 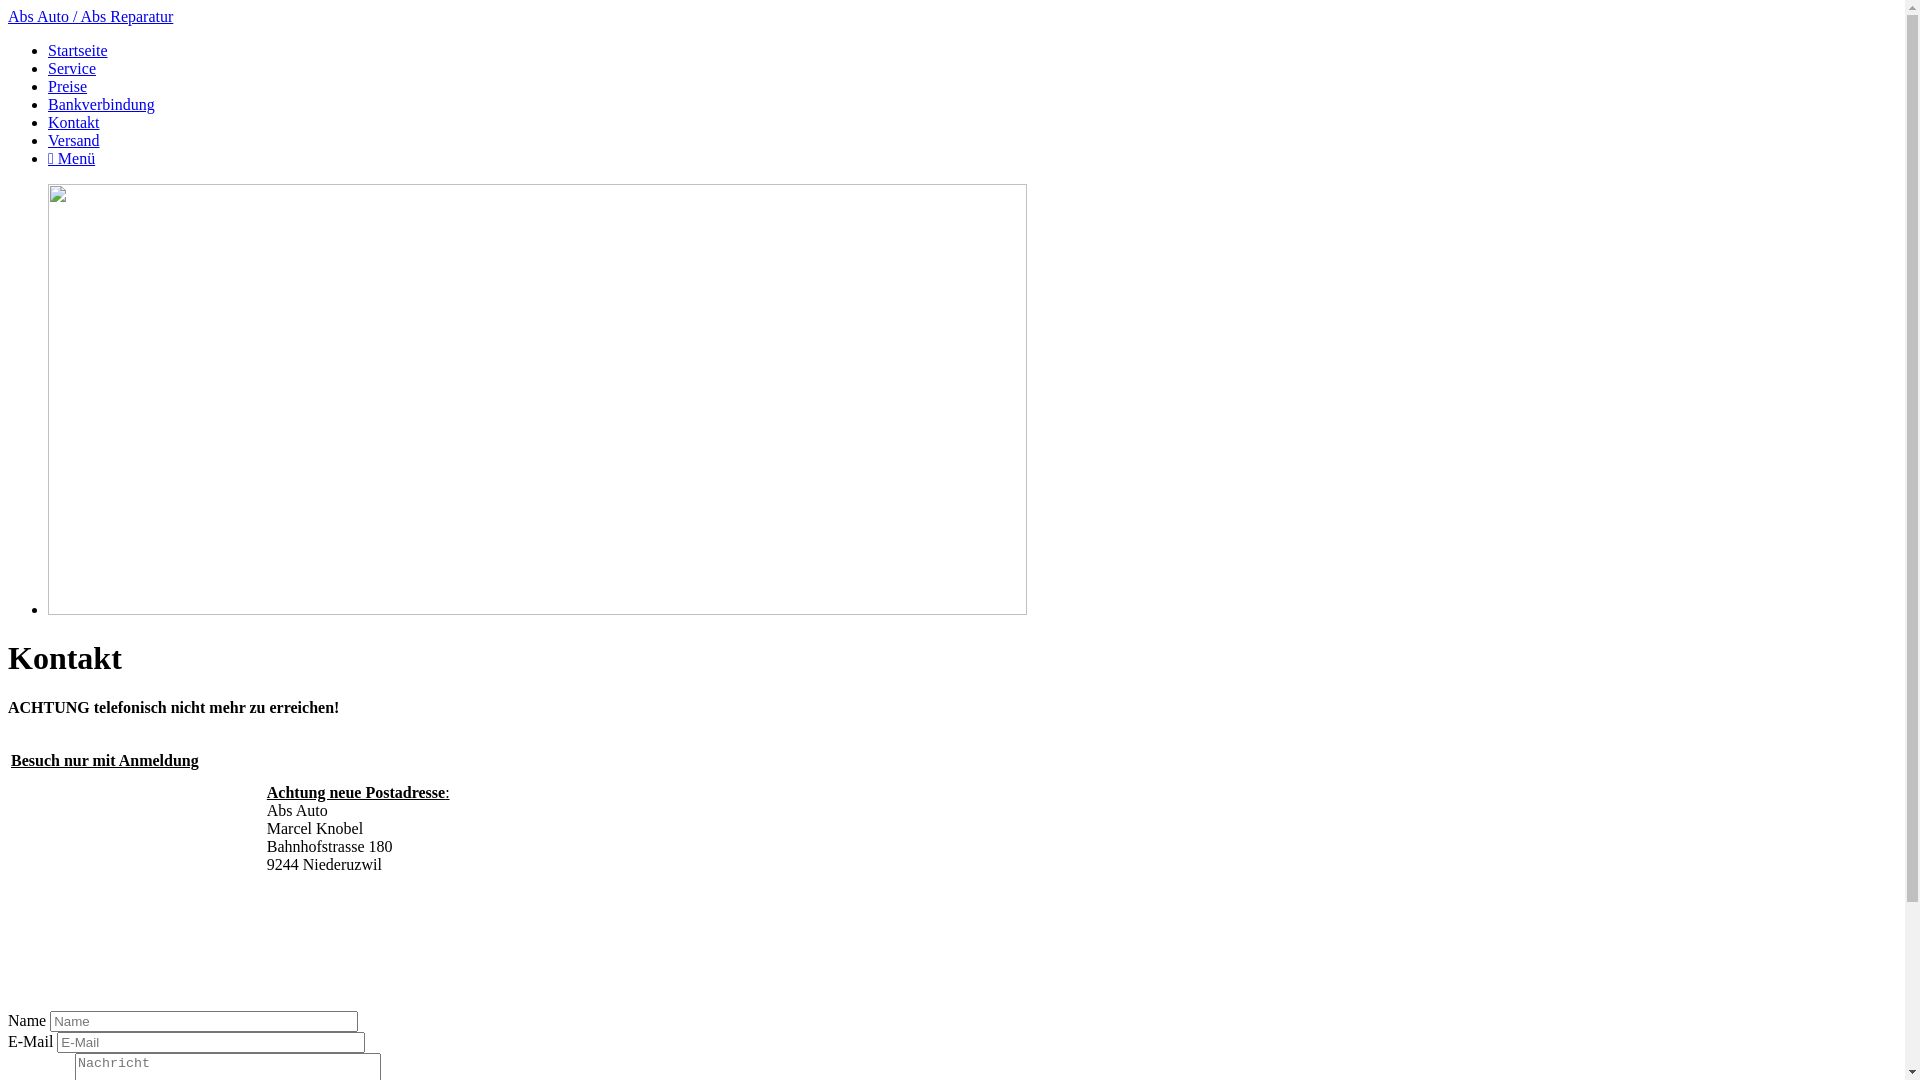 What do you see at coordinates (74, 140) in the screenshot?
I see `Versand` at bounding box center [74, 140].